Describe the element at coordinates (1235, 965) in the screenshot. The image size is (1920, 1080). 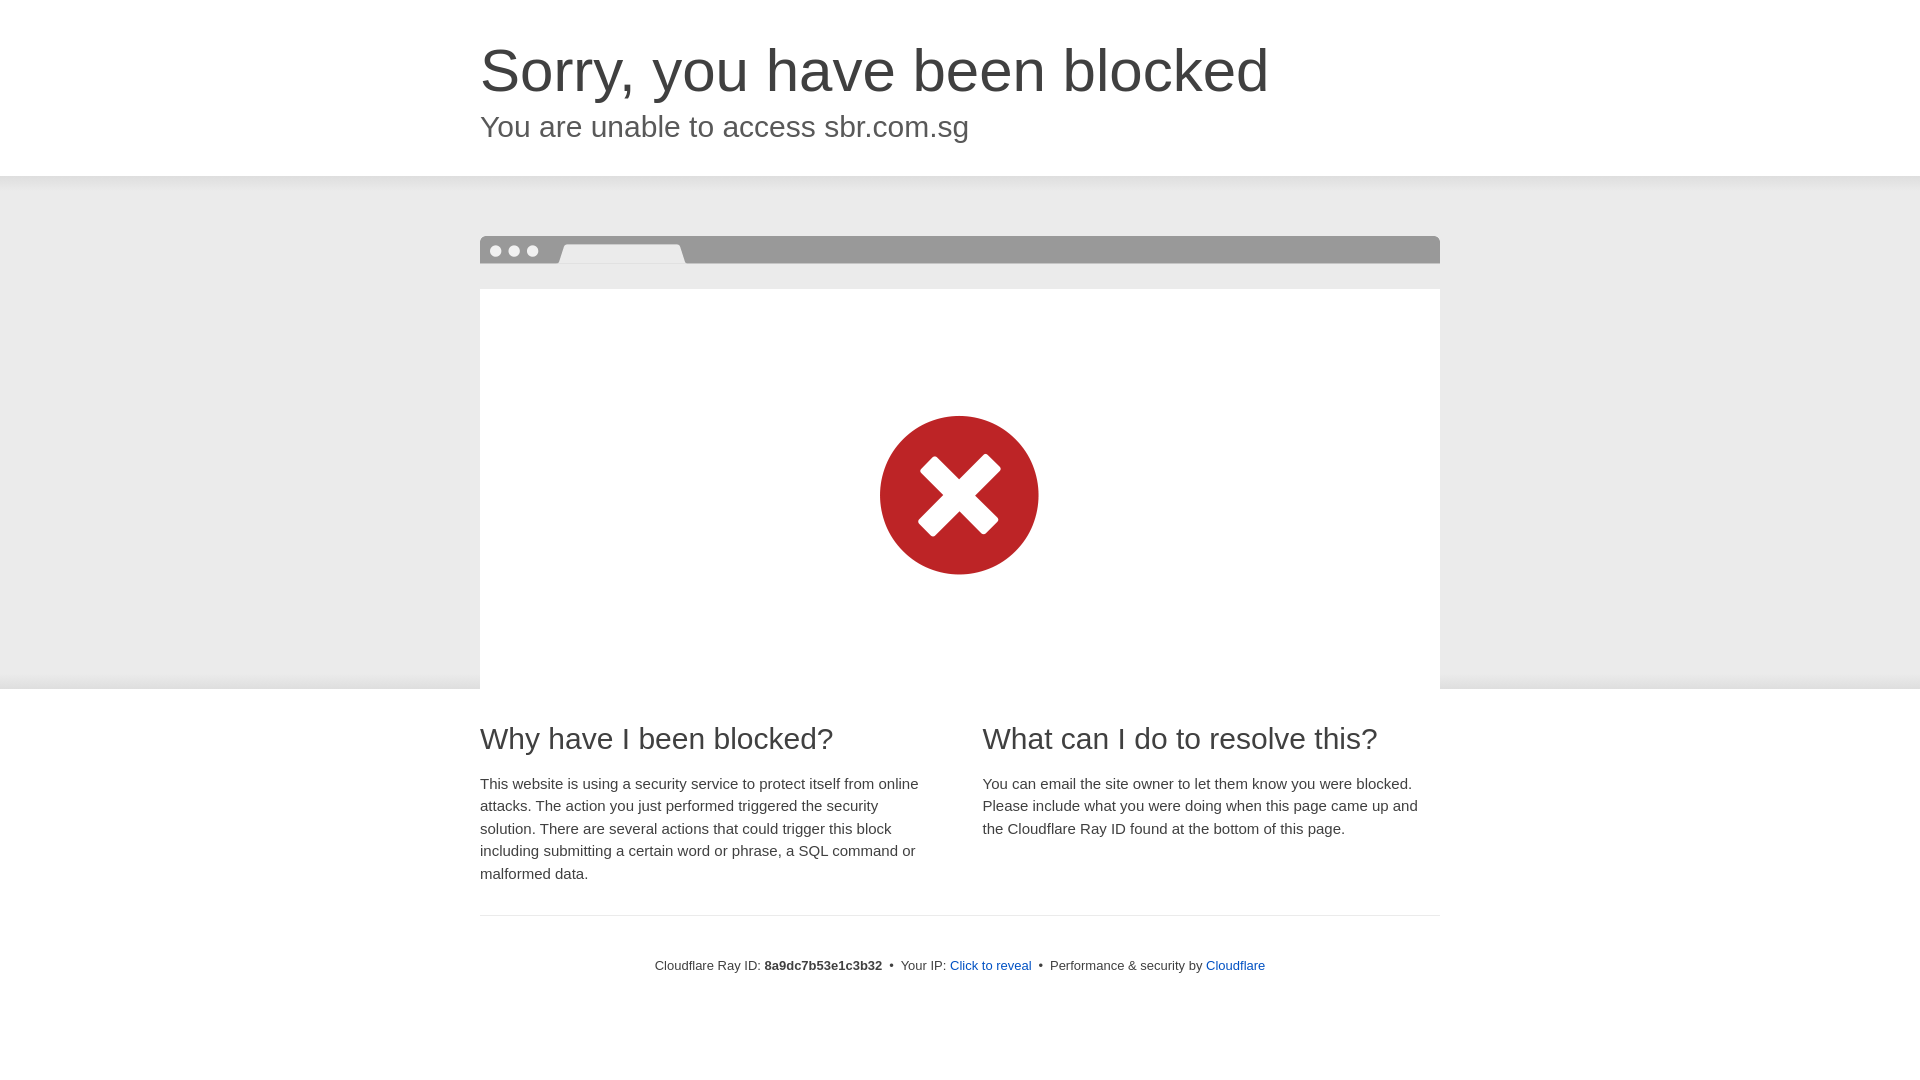
I see `Cloudflare` at that location.